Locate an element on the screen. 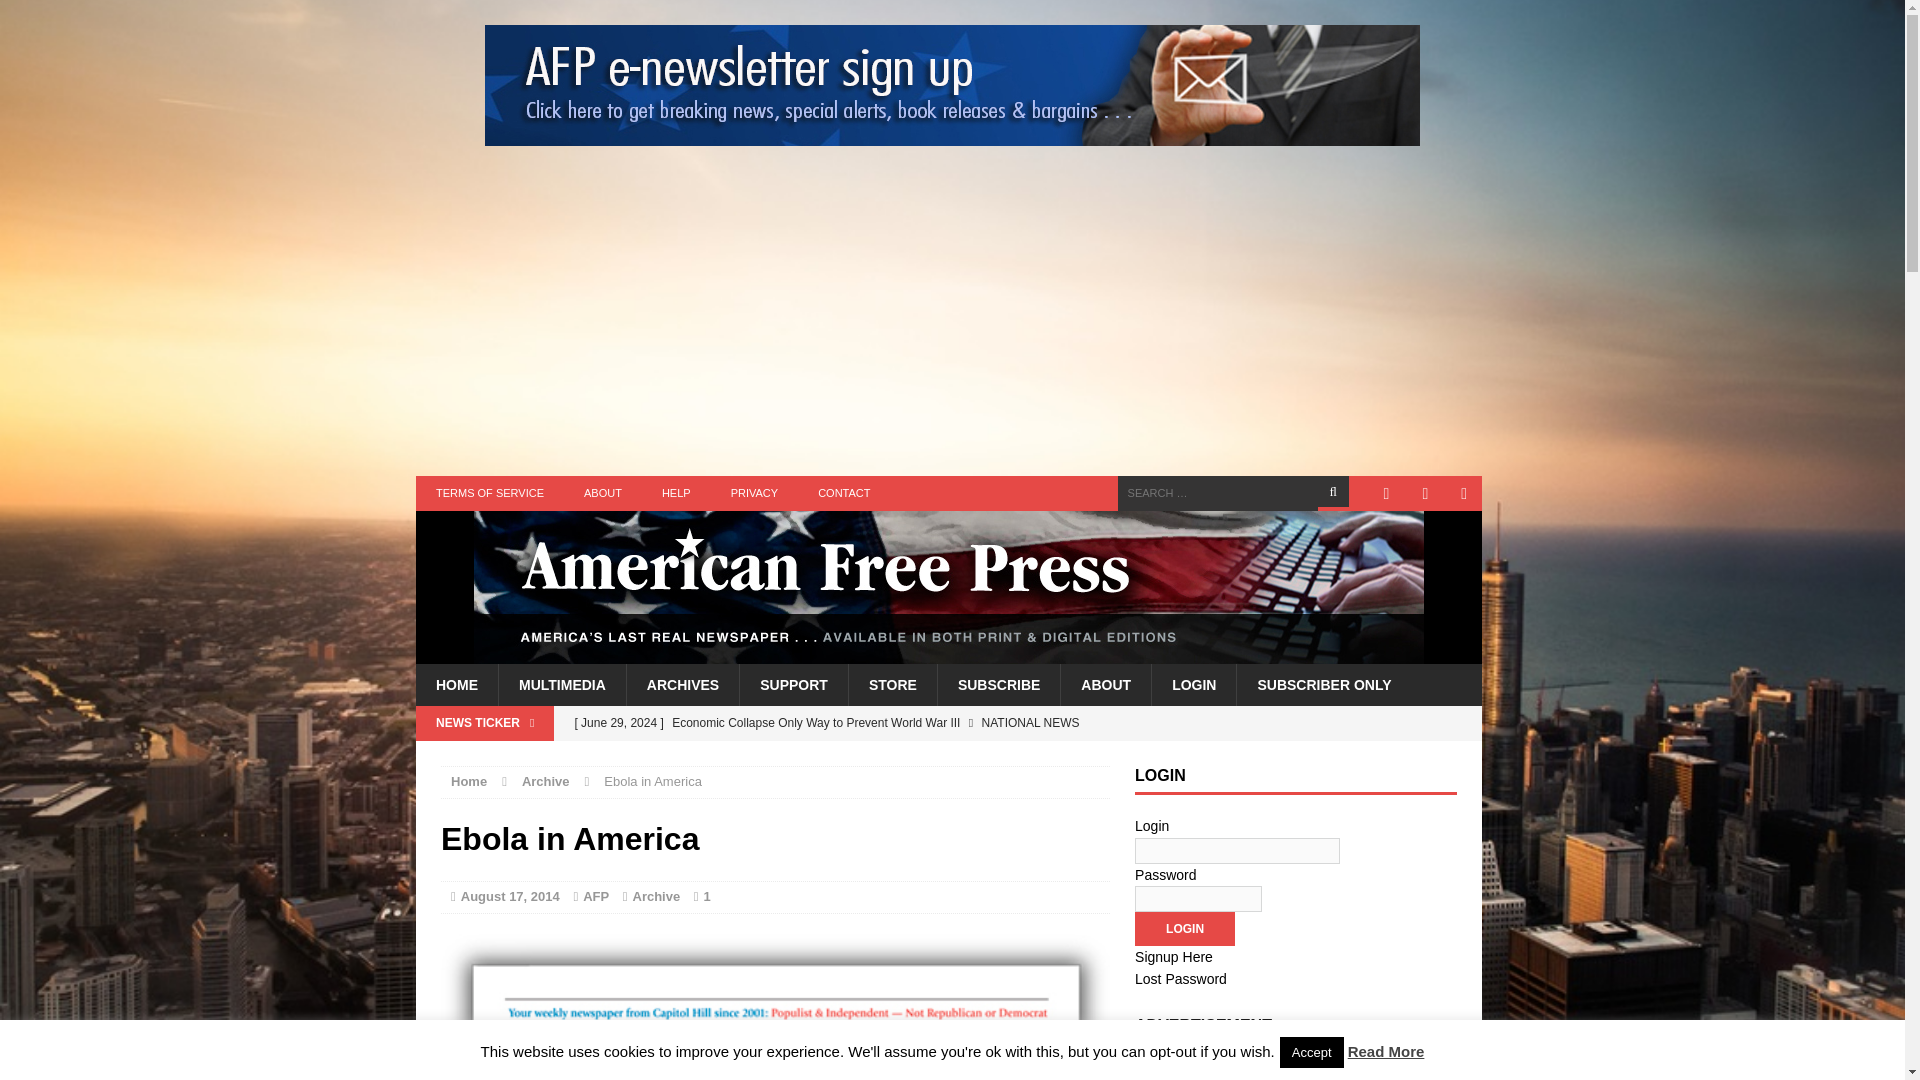 This screenshot has width=1920, height=1080. MULTIMEDIA is located at coordinates (561, 685).